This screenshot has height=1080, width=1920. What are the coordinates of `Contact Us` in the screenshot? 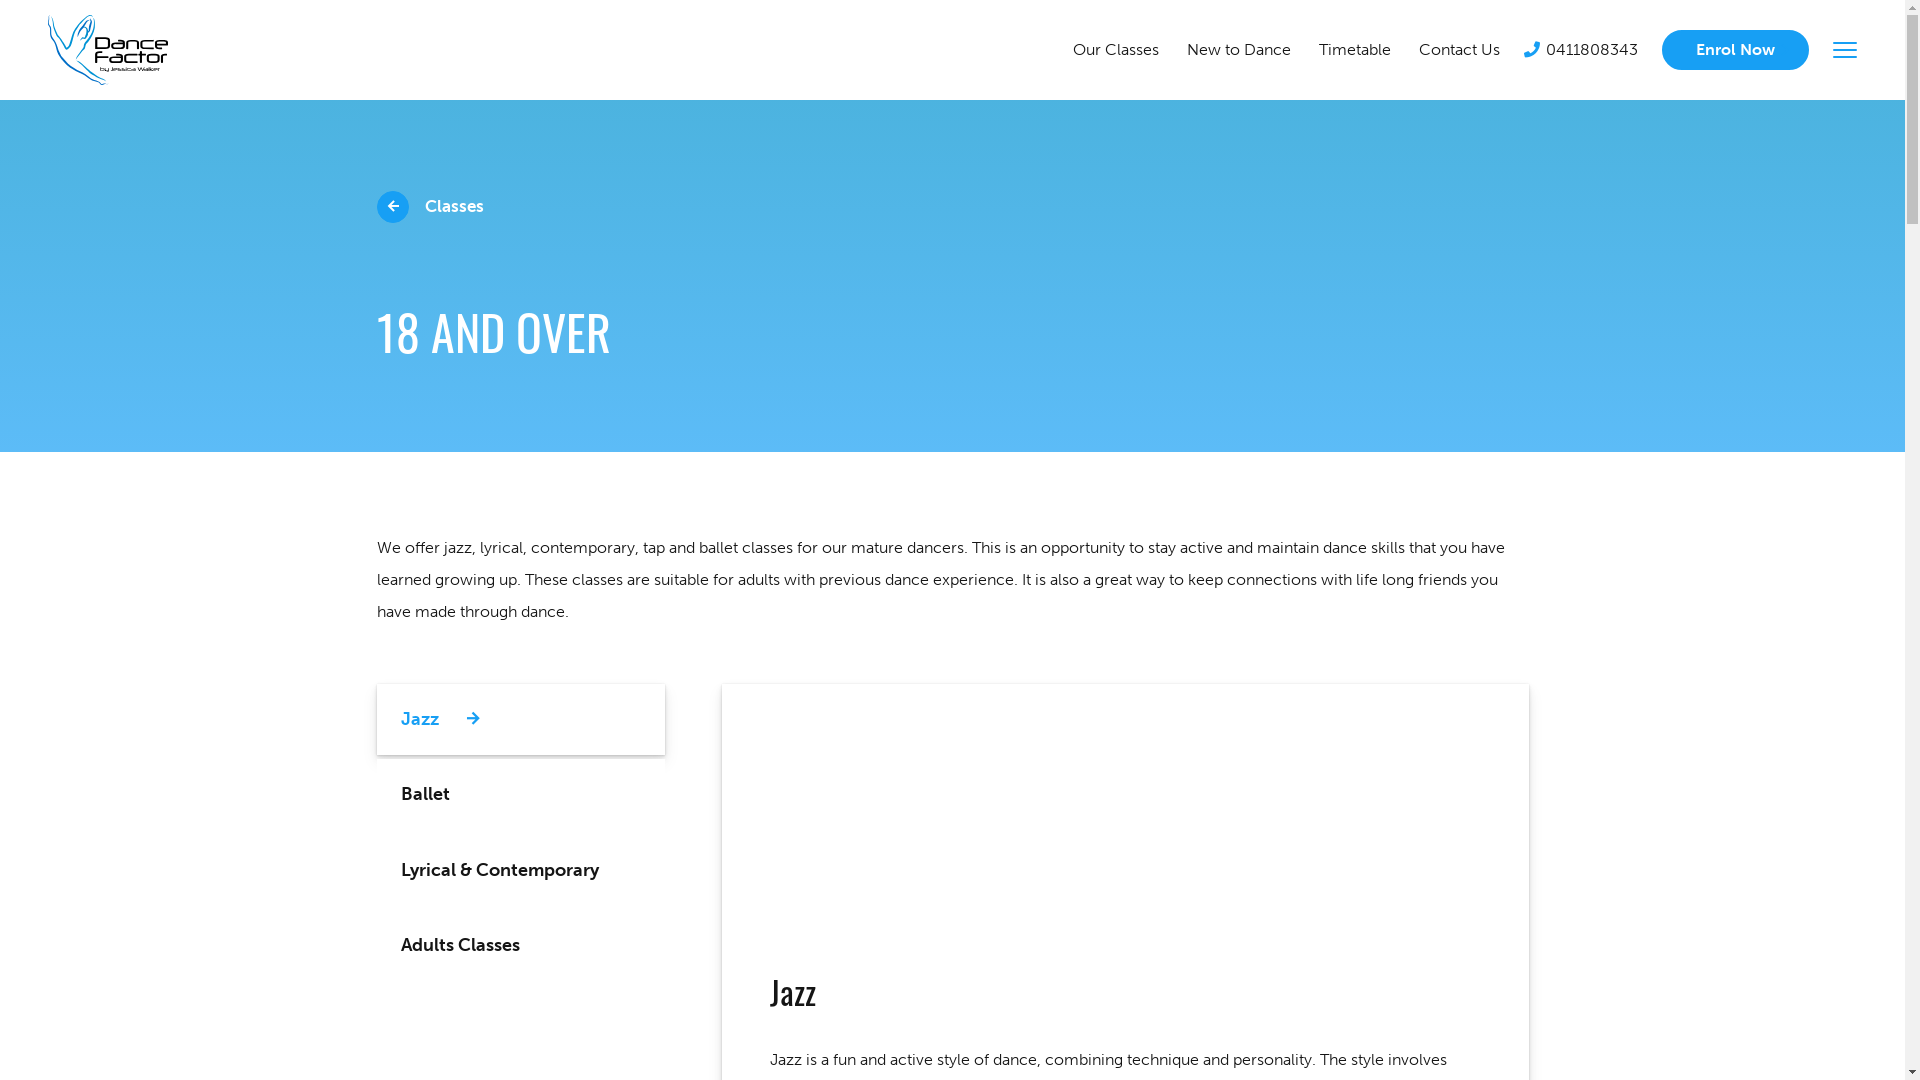 It's located at (1460, 50).